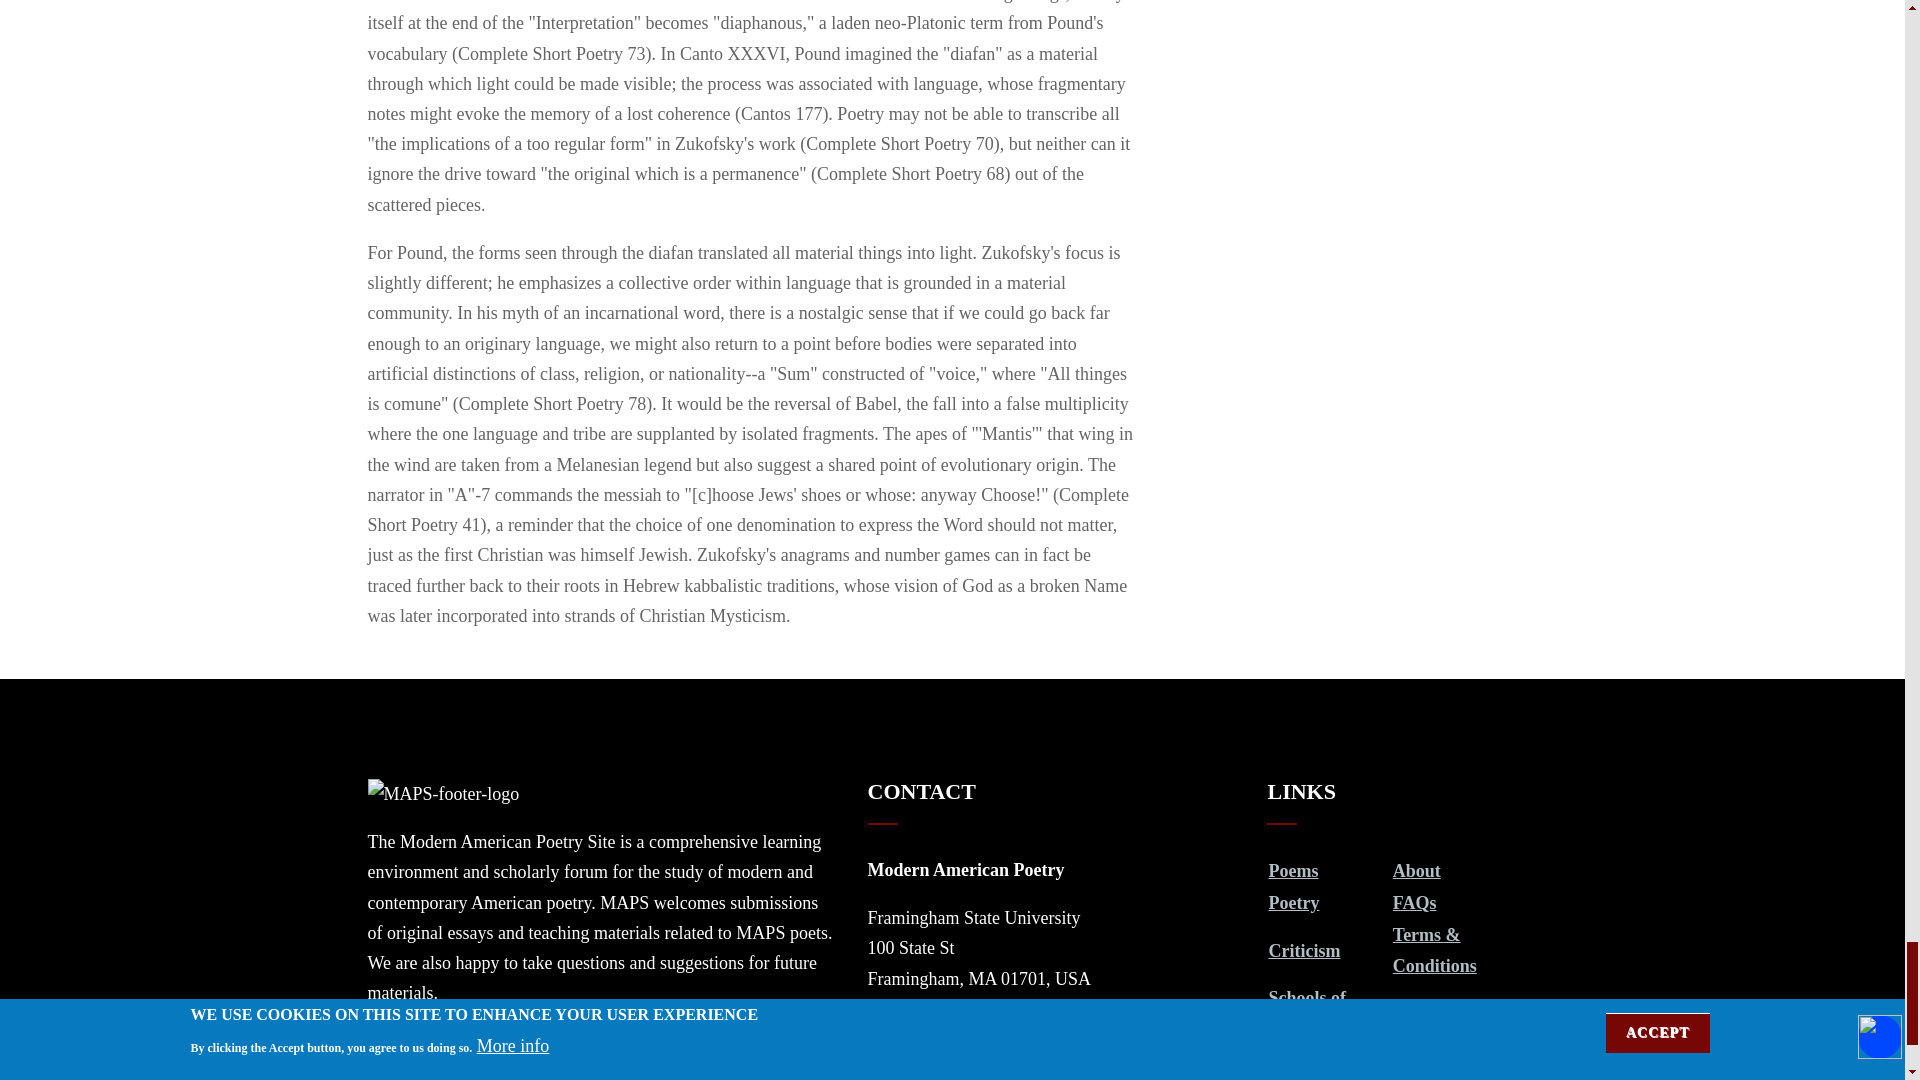 This screenshot has width=1920, height=1080. What do you see at coordinates (1417, 870) in the screenshot?
I see `About` at bounding box center [1417, 870].